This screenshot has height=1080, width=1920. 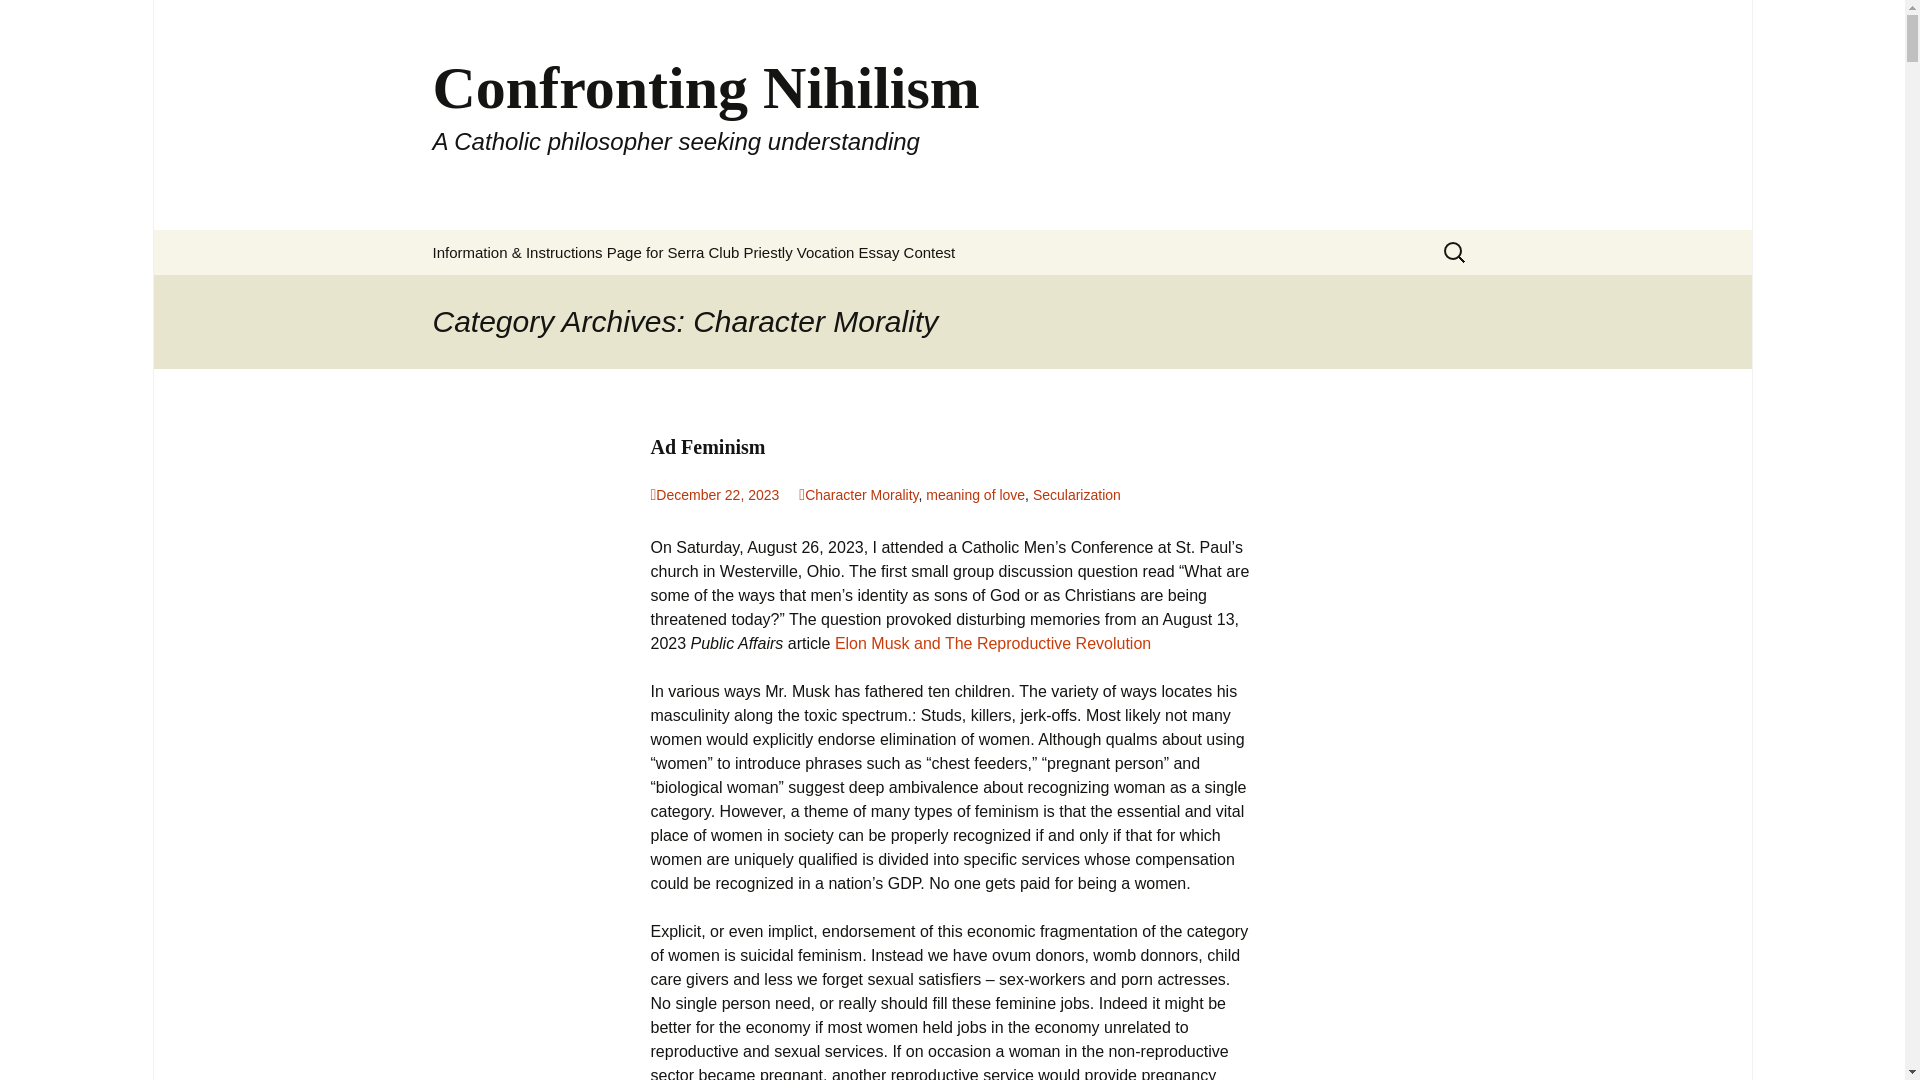 I want to click on Character Morality, so click(x=858, y=495).